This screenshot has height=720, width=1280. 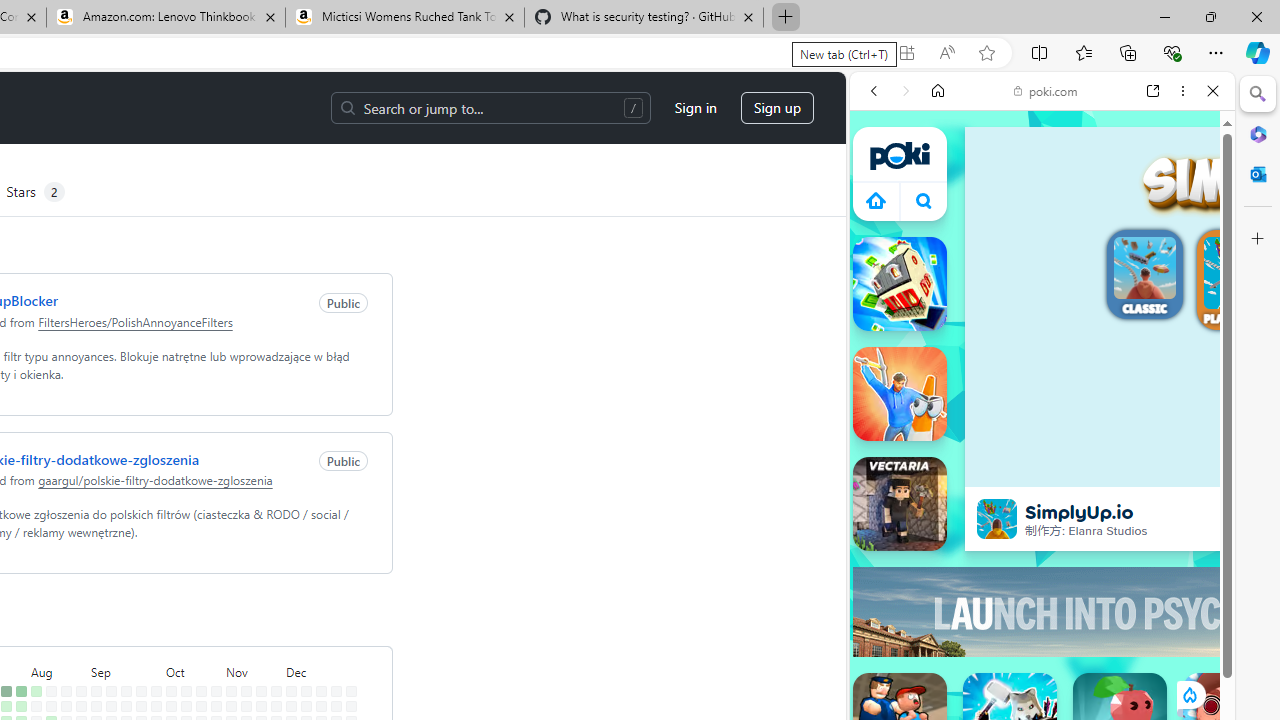 What do you see at coordinates (882, 228) in the screenshot?
I see `WEB  ` at bounding box center [882, 228].